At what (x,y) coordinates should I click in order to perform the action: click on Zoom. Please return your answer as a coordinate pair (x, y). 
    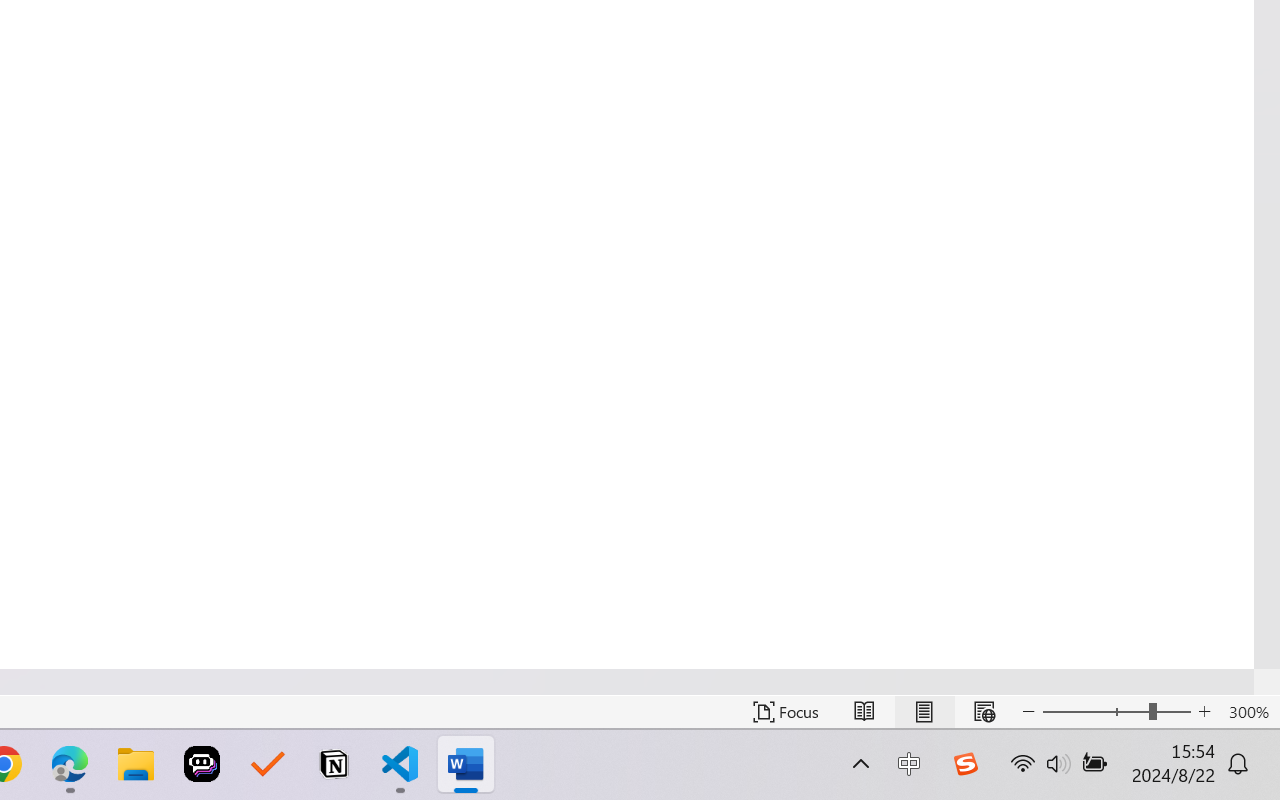
    Looking at the image, I should click on (1116, 712).